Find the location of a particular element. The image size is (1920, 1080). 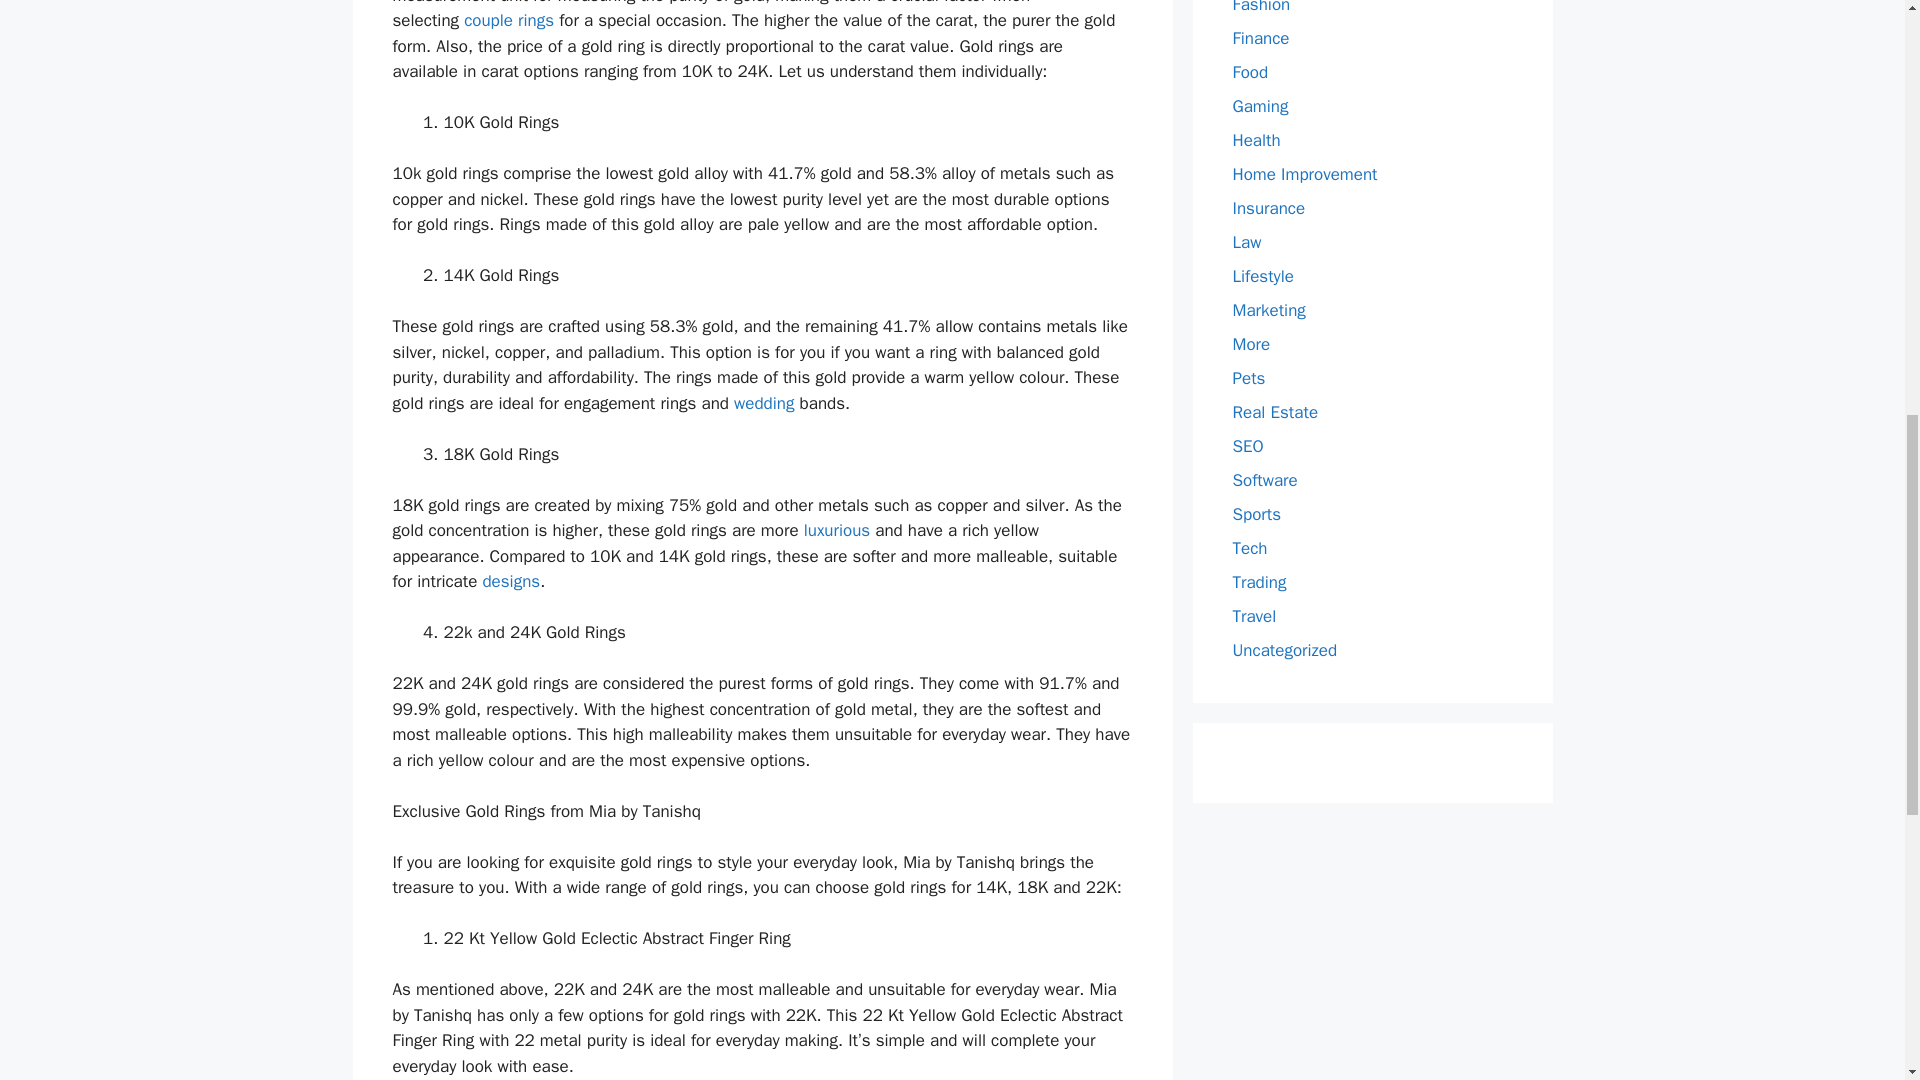

wedding is located at coordinates (764, 403).